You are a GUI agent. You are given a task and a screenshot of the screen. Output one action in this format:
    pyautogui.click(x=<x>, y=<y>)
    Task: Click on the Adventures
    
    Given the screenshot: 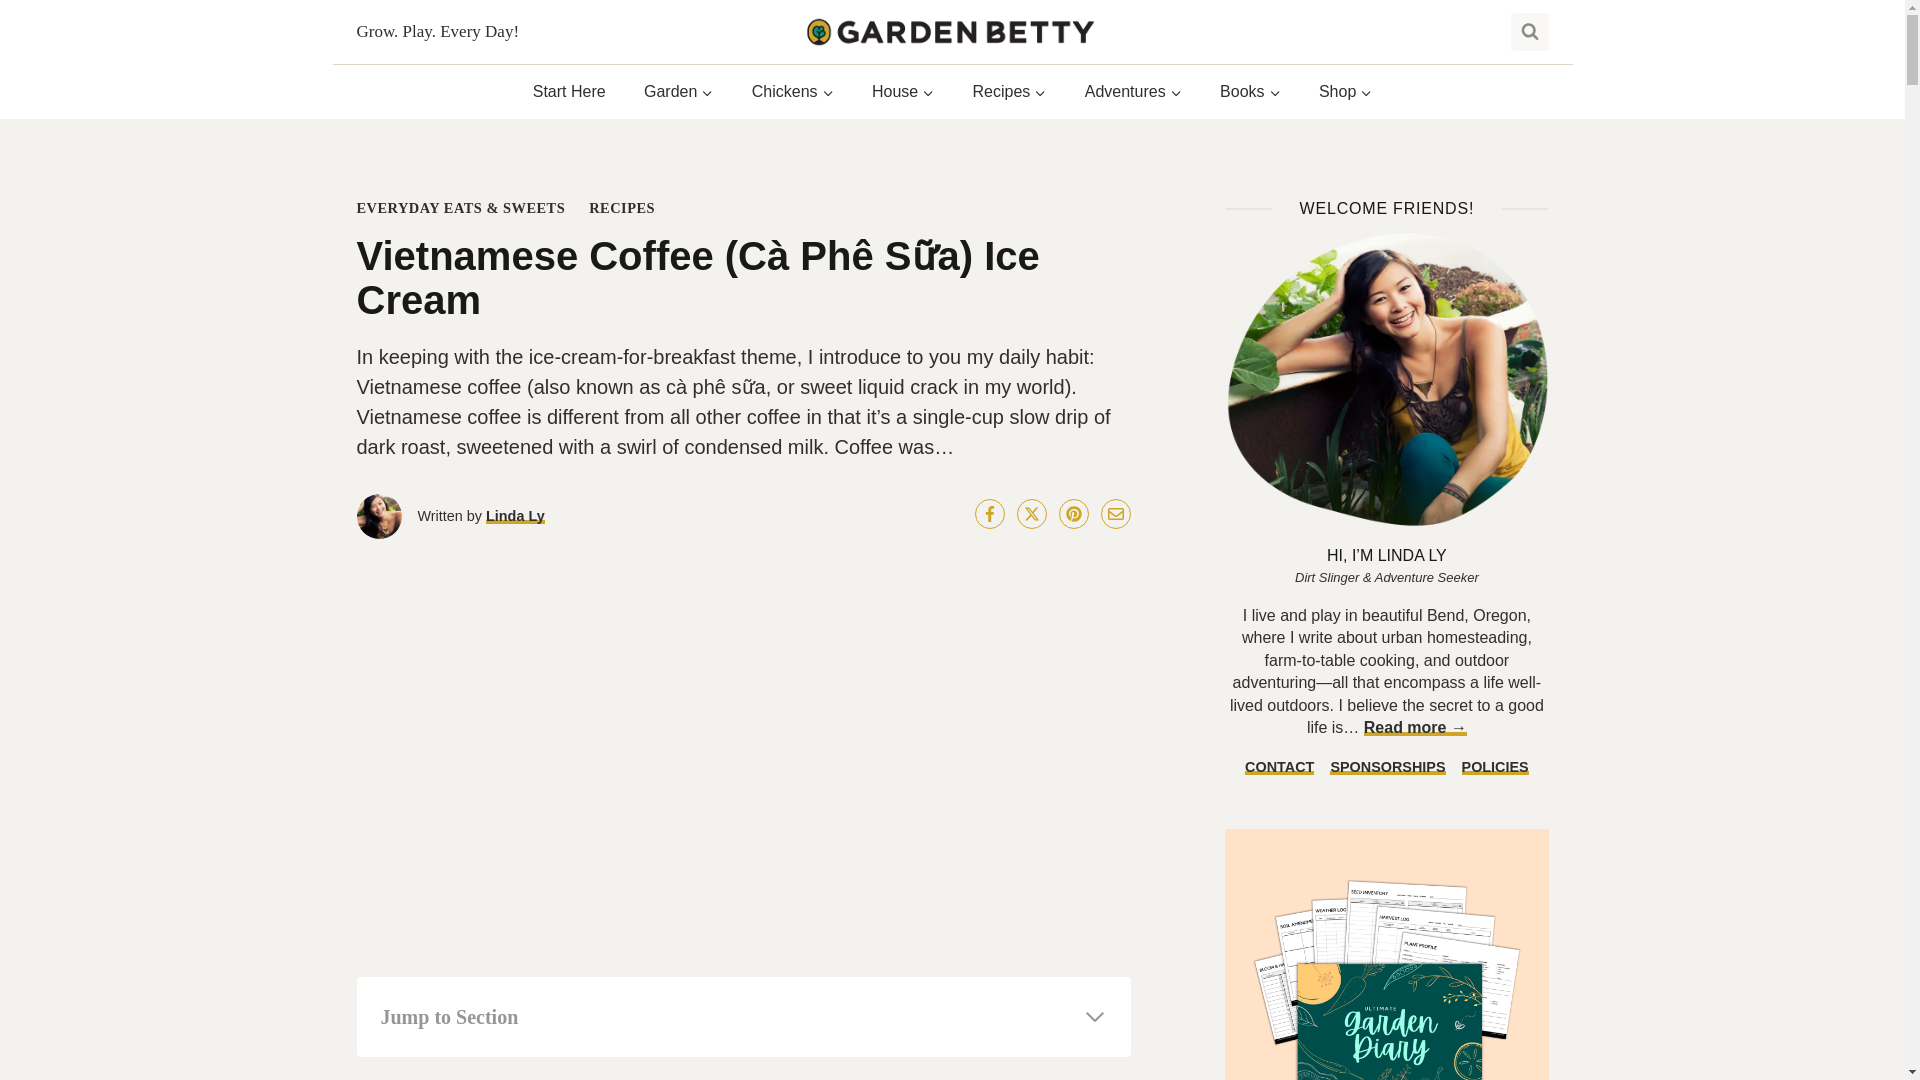 What is the action you would take?
    pyautogui.click(x=1133, y=92)
    